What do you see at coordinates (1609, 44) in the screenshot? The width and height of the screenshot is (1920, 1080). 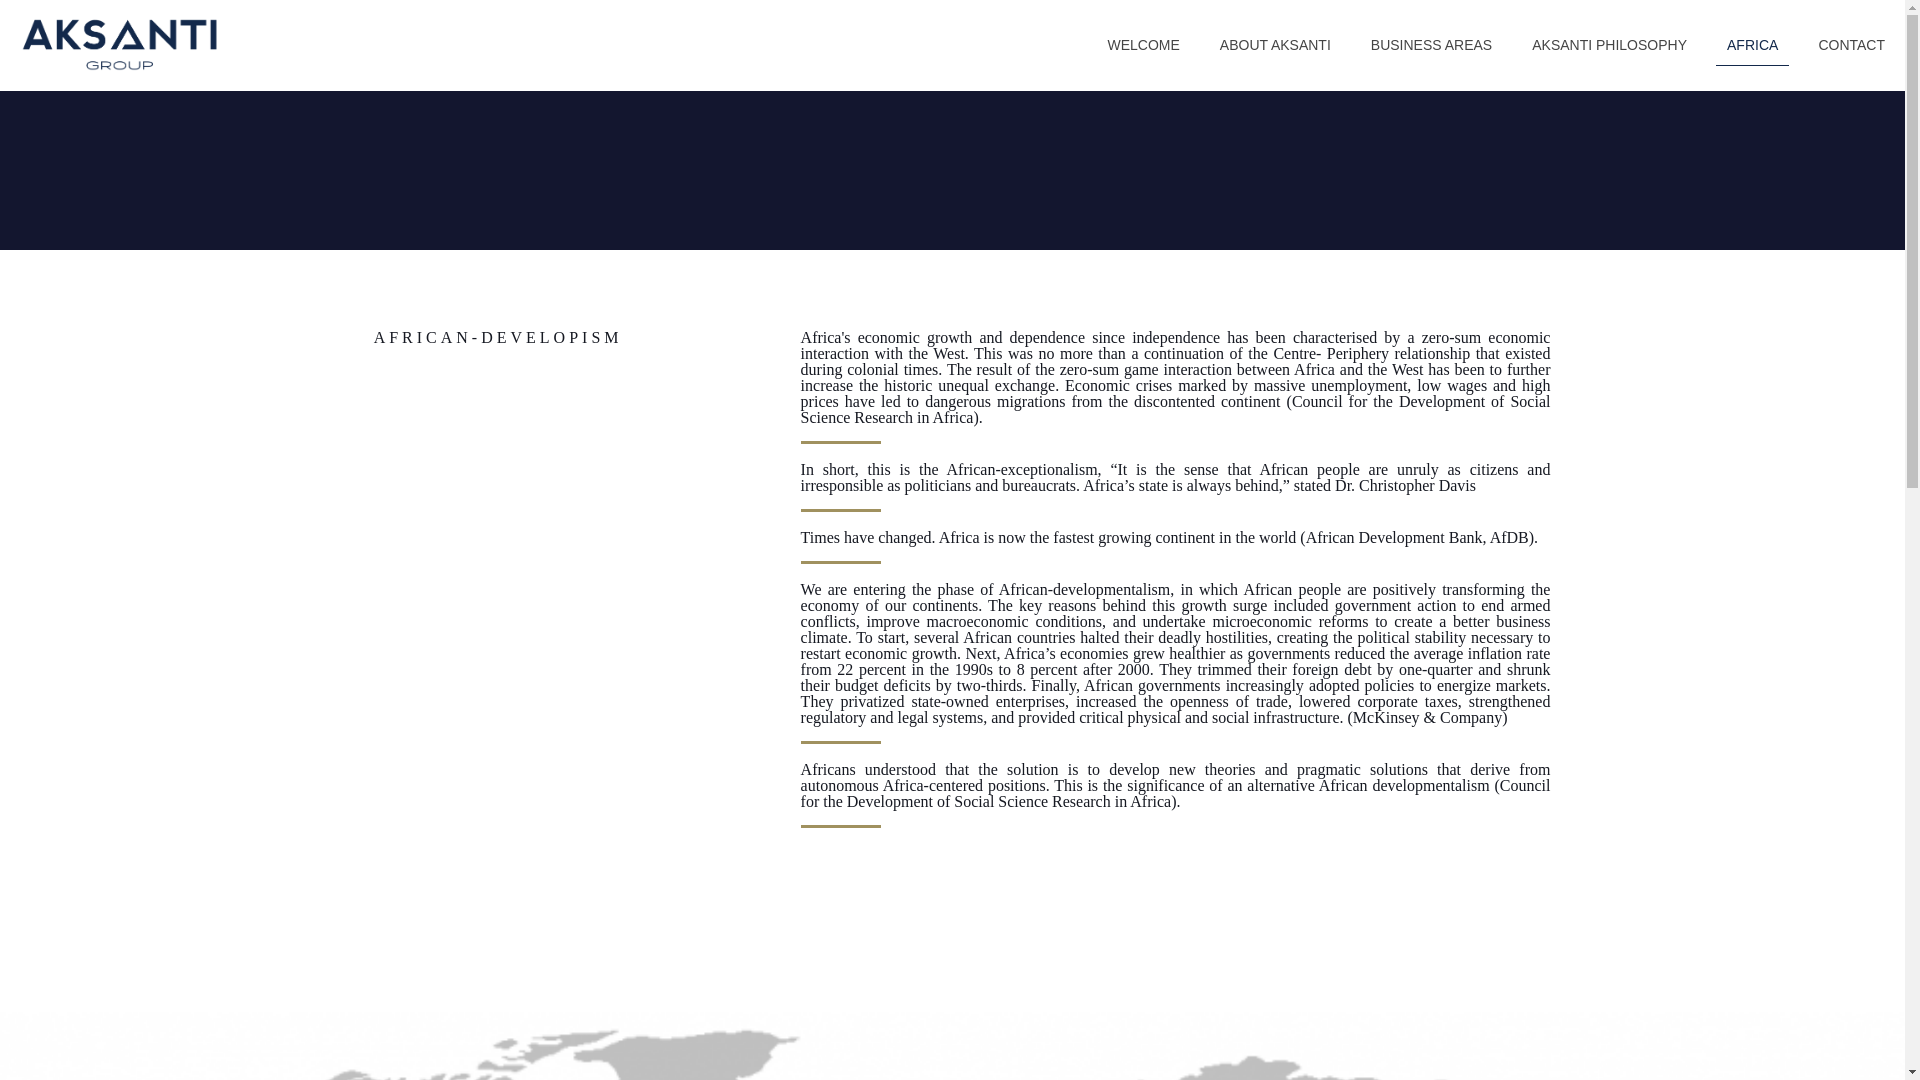 I see `AKSANTI PHILOSOPHY` at bounding box center [1609, 44].